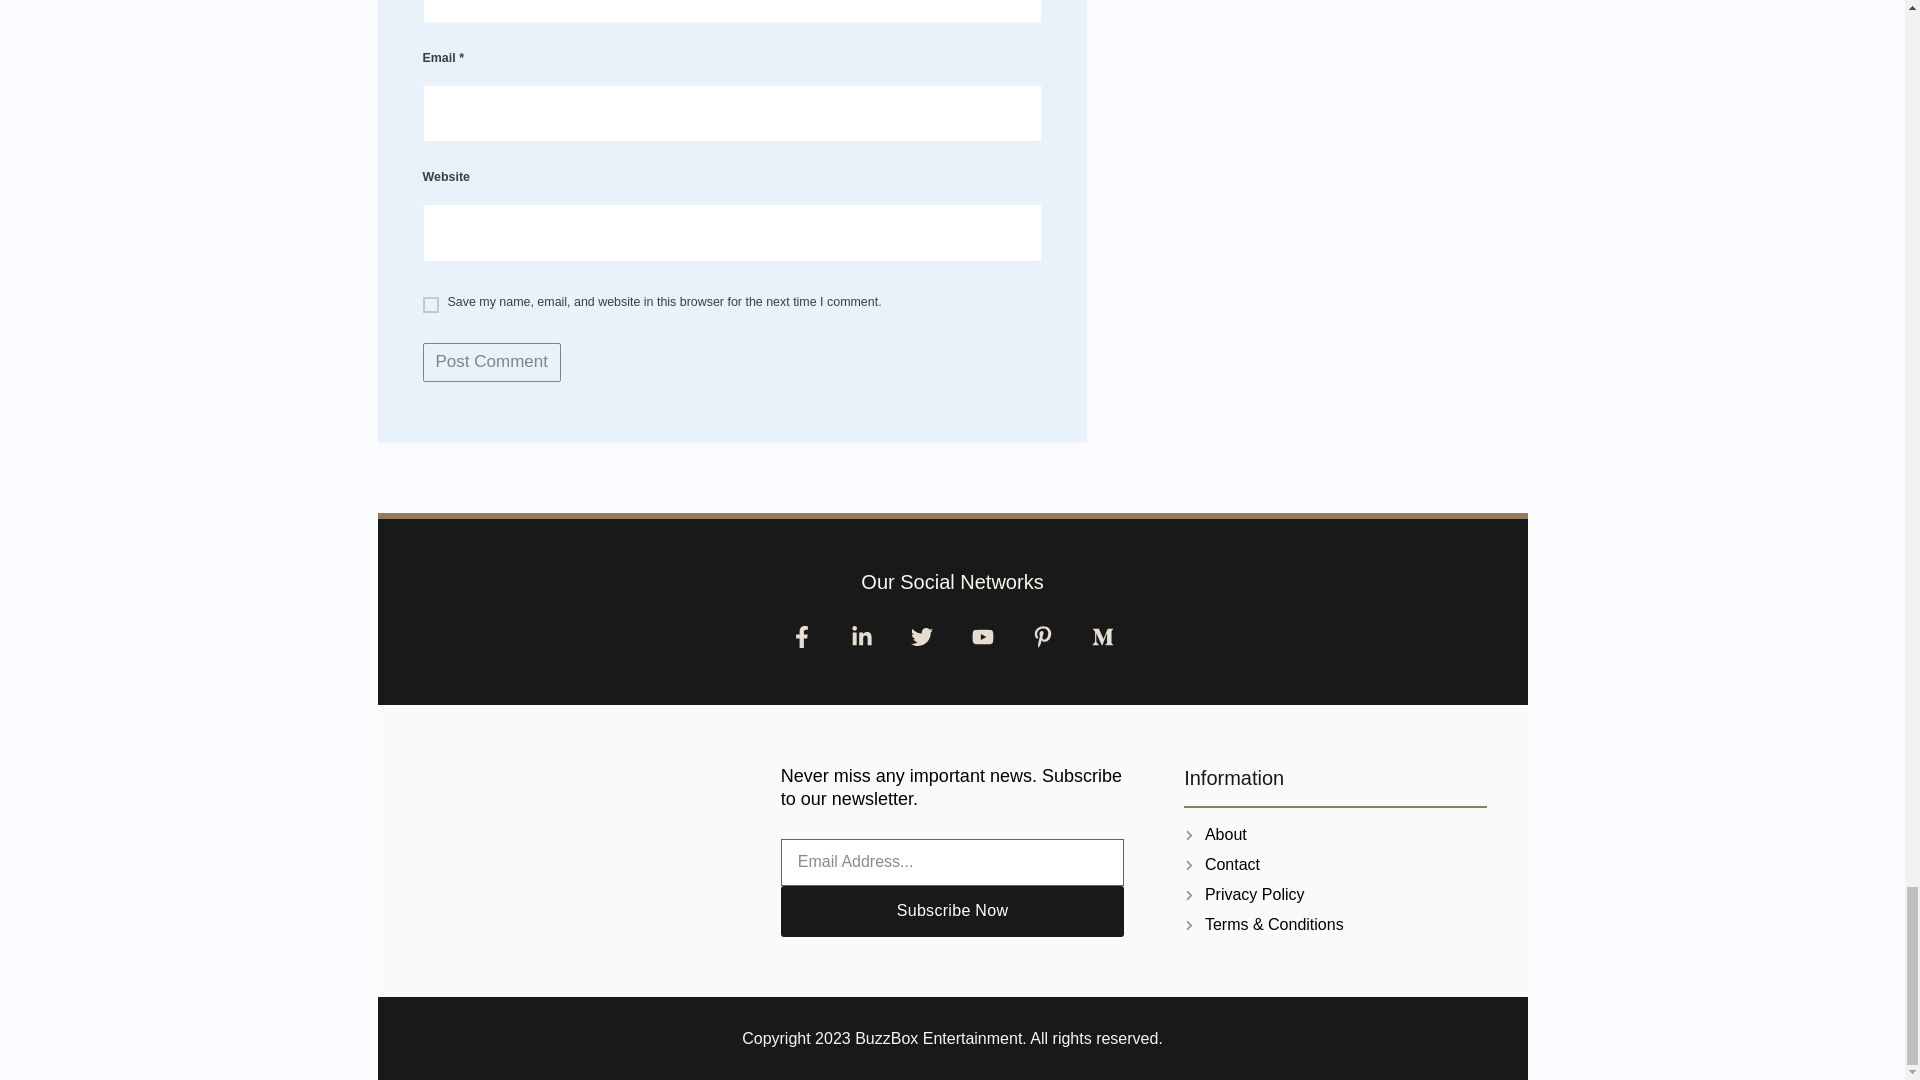 The height and width of the screenshot is (1080, 1920). What do you see at coordinates (491, 362) in the screenshot?
I see `Post Comment` at bounding box center [491, 362].